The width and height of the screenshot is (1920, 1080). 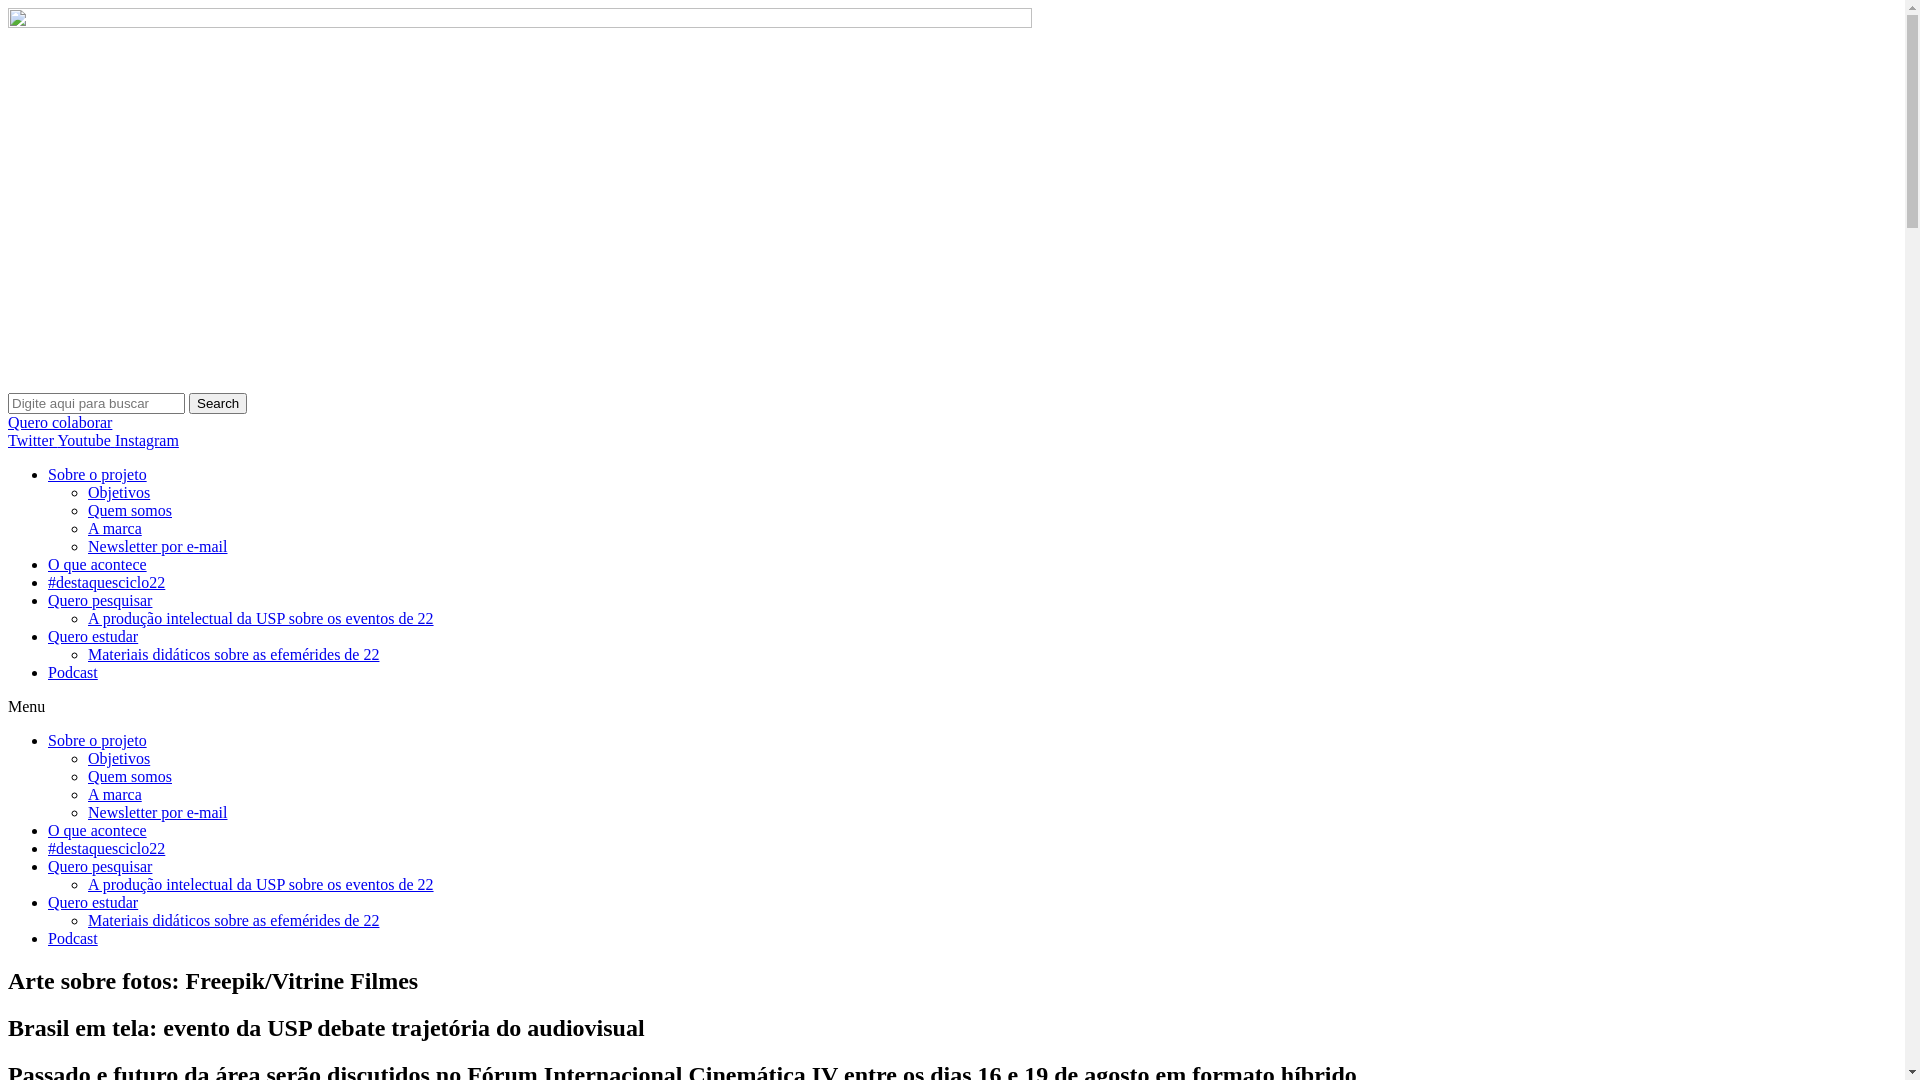 What do you see at coordinates (119, 492) in the screenshot?
I see `Objetivos` at bounding box center [119, 492].